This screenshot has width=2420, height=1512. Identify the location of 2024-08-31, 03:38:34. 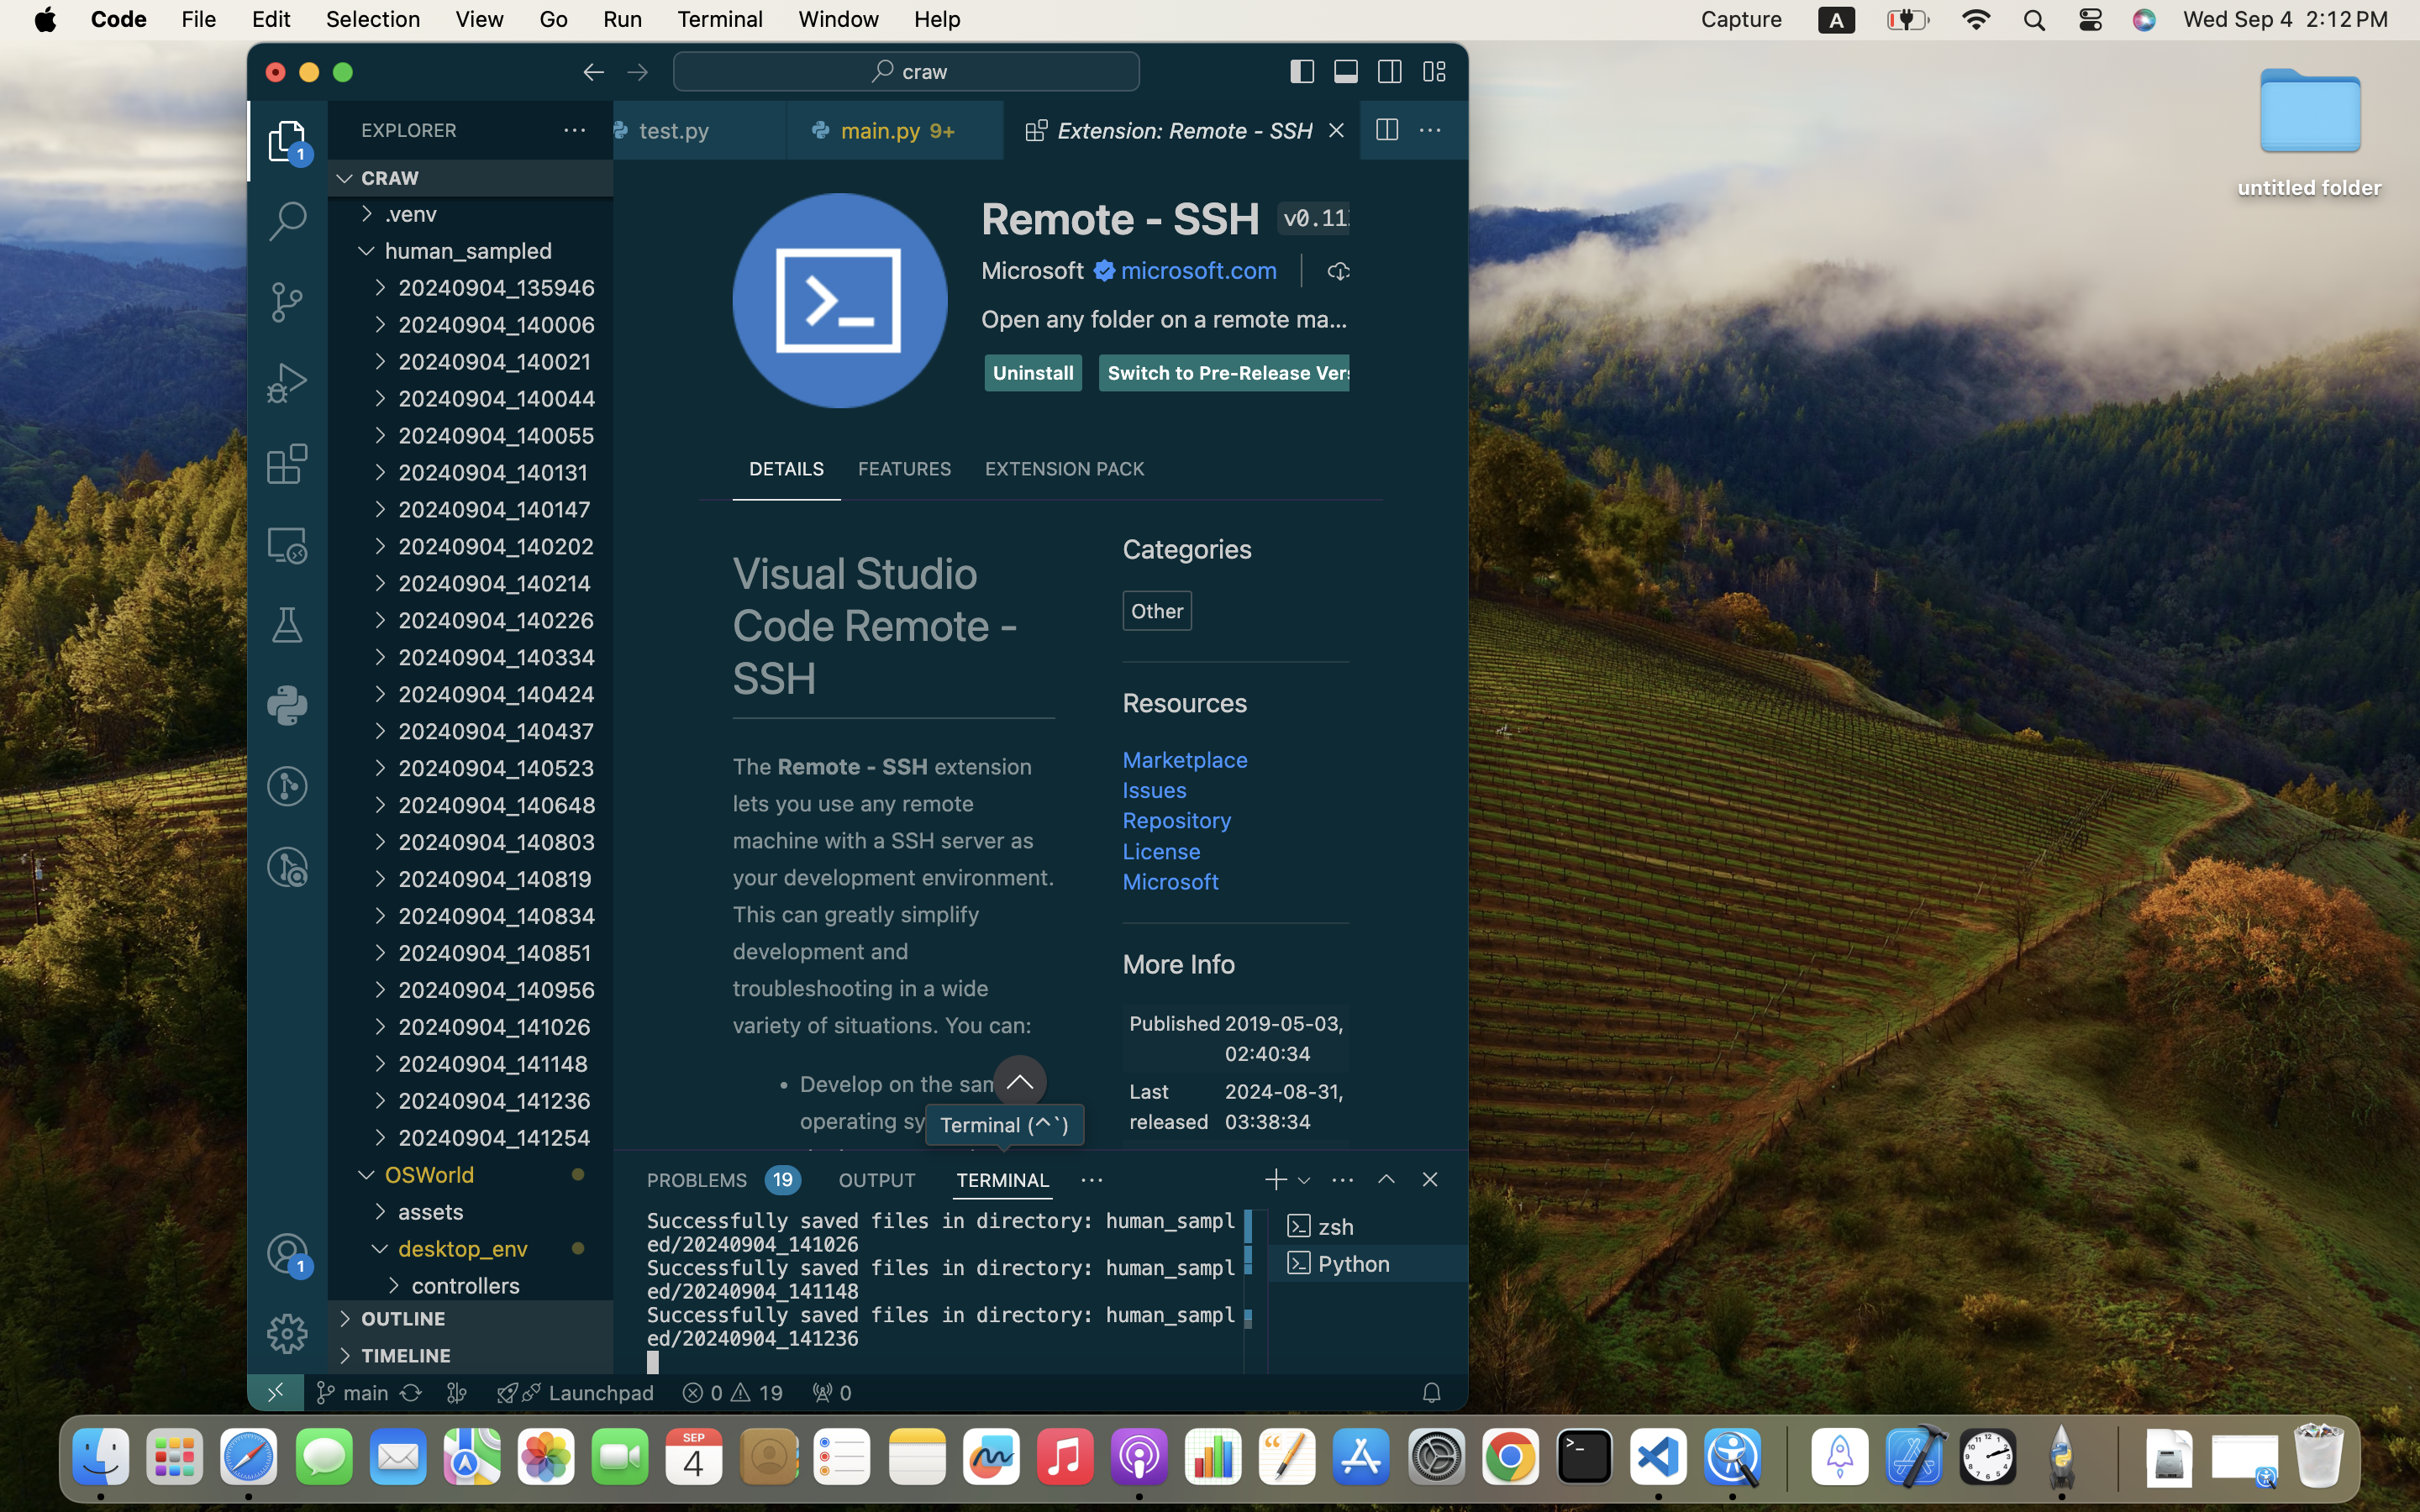
(1285, 1106).